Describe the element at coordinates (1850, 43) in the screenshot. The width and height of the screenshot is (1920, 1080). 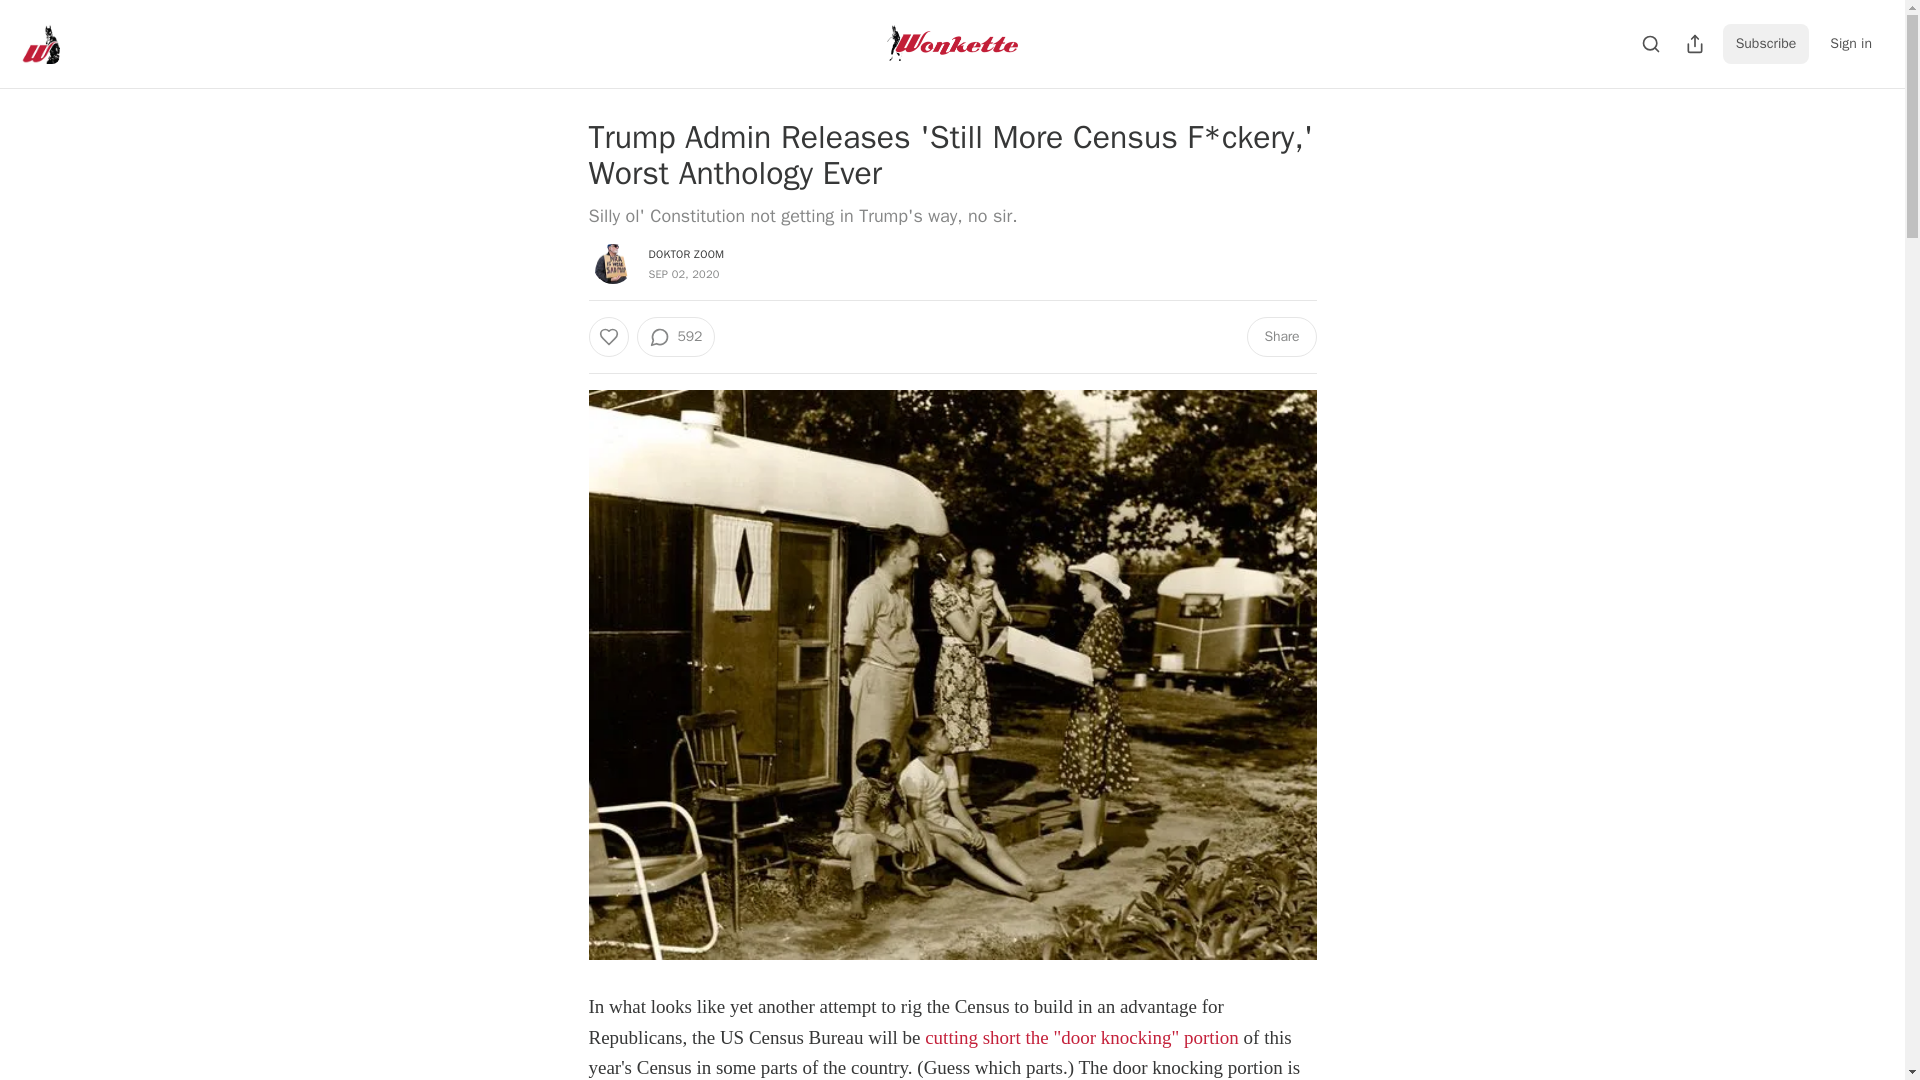
I see `Sign in` at that location.